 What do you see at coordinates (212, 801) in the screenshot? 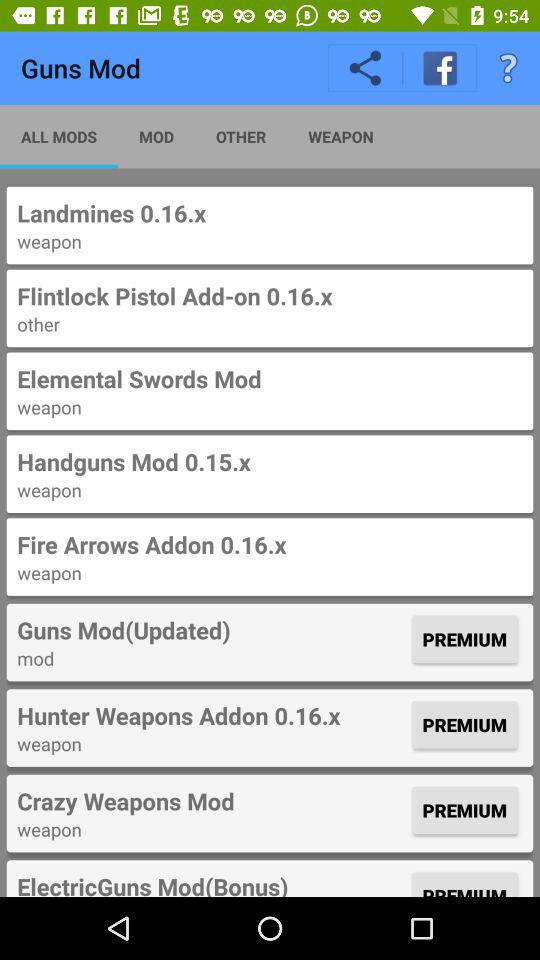
I see `open the icon below the weapon` at bounding box center [212, 801].